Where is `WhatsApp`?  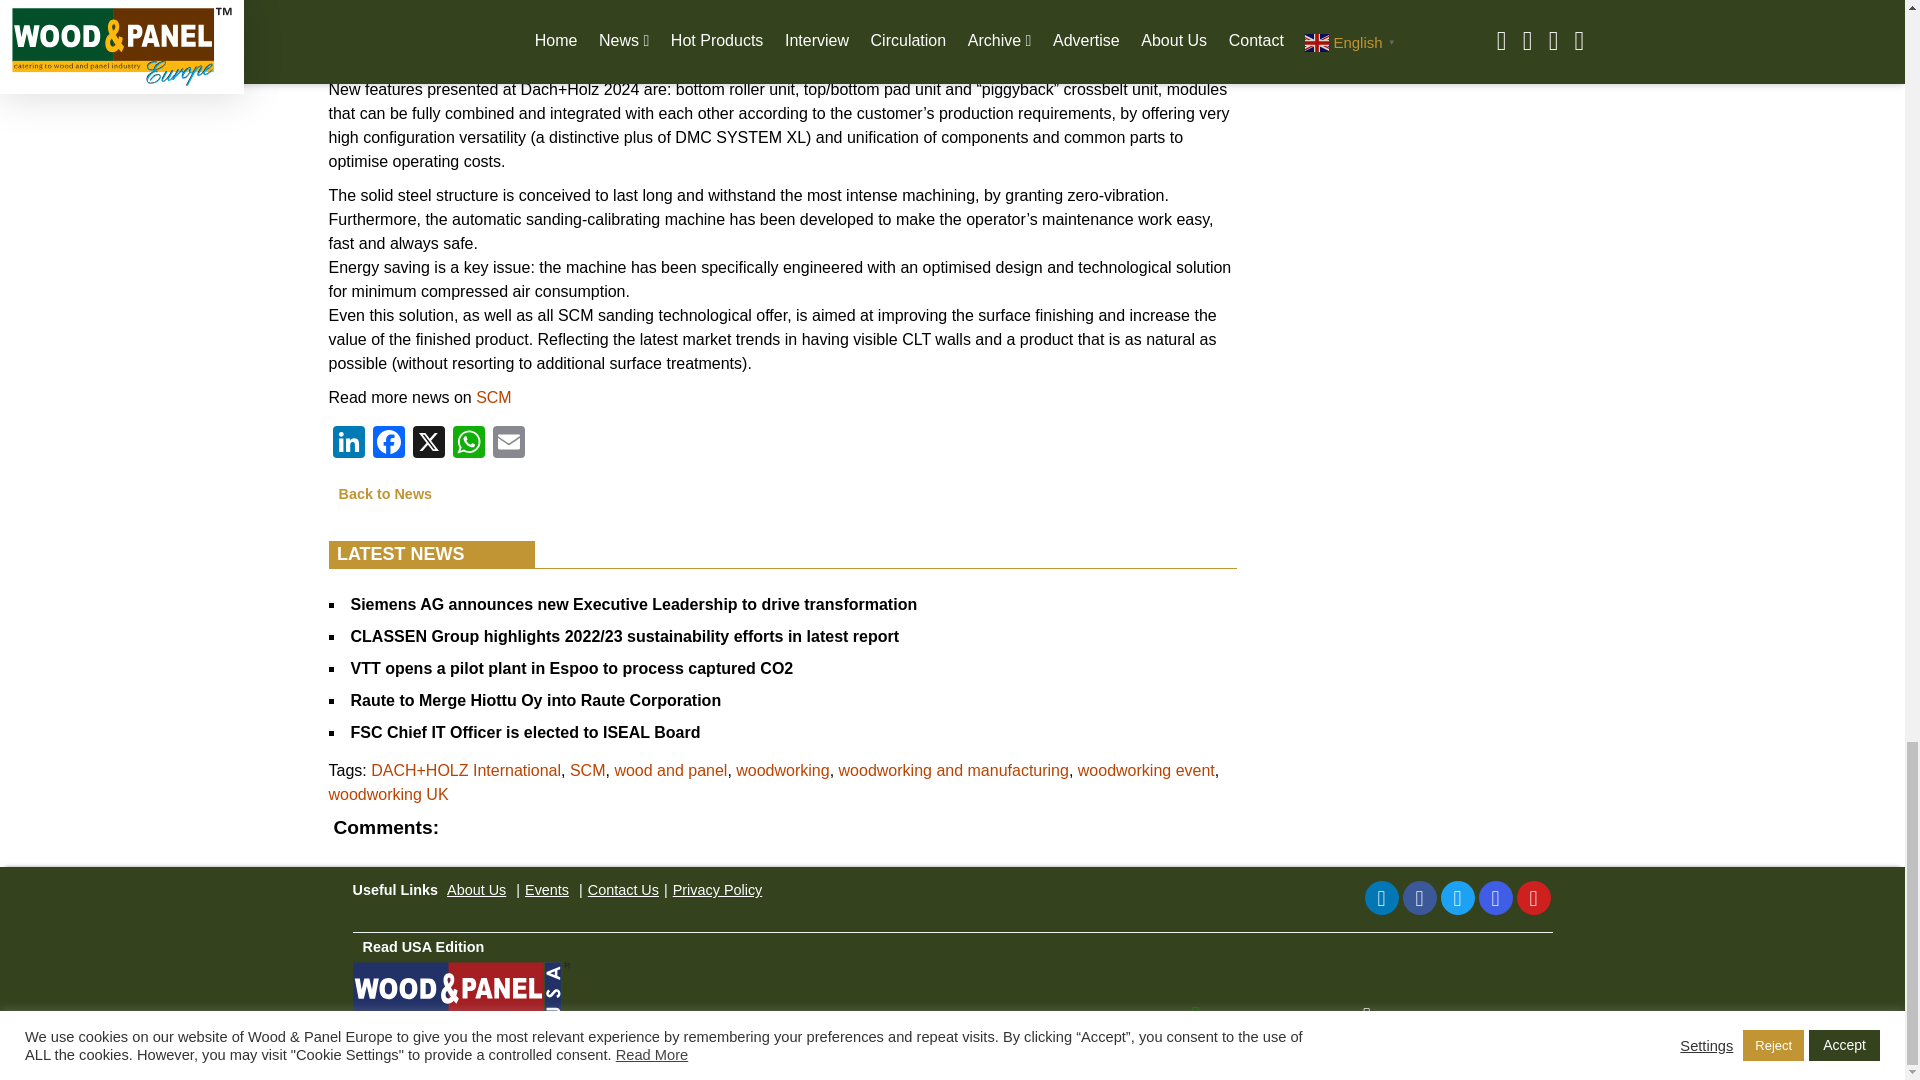
WhatsApp is located at coordinates (467, 444).